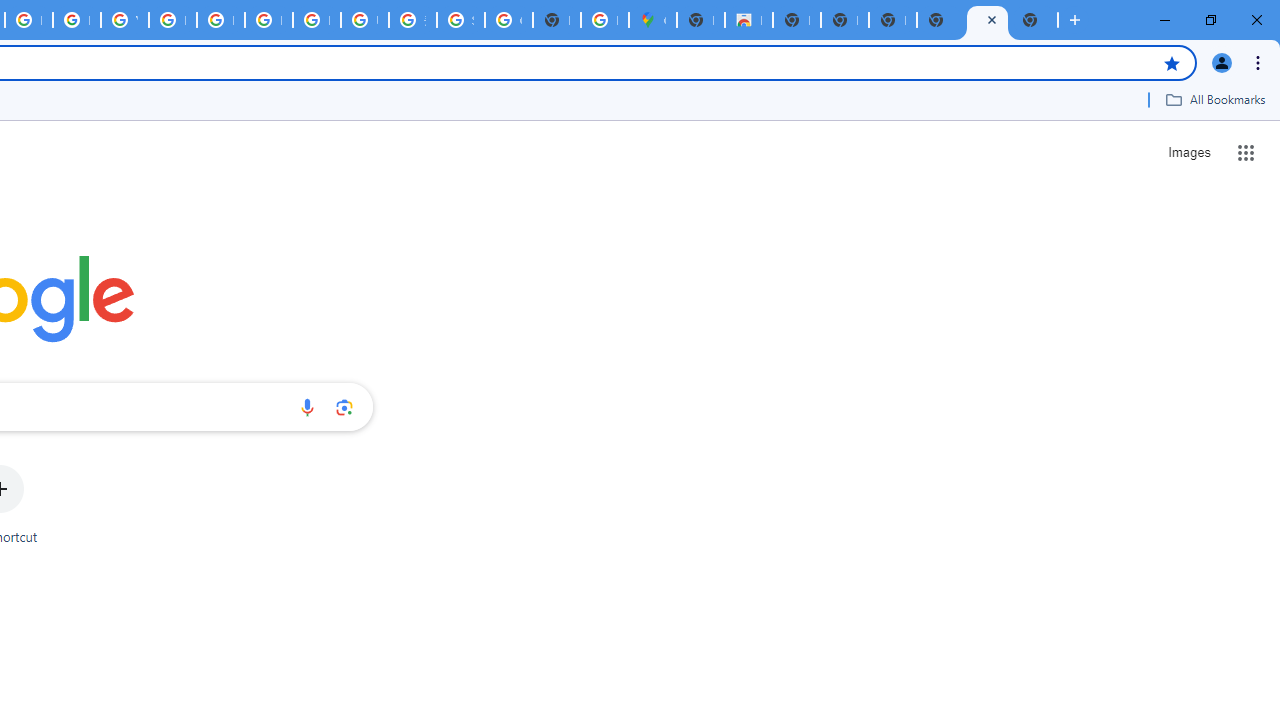 The image size is (1280, 720). Describe the element at coordinates (307, 407) in the screenshot. I see `Search by voice` at that location.